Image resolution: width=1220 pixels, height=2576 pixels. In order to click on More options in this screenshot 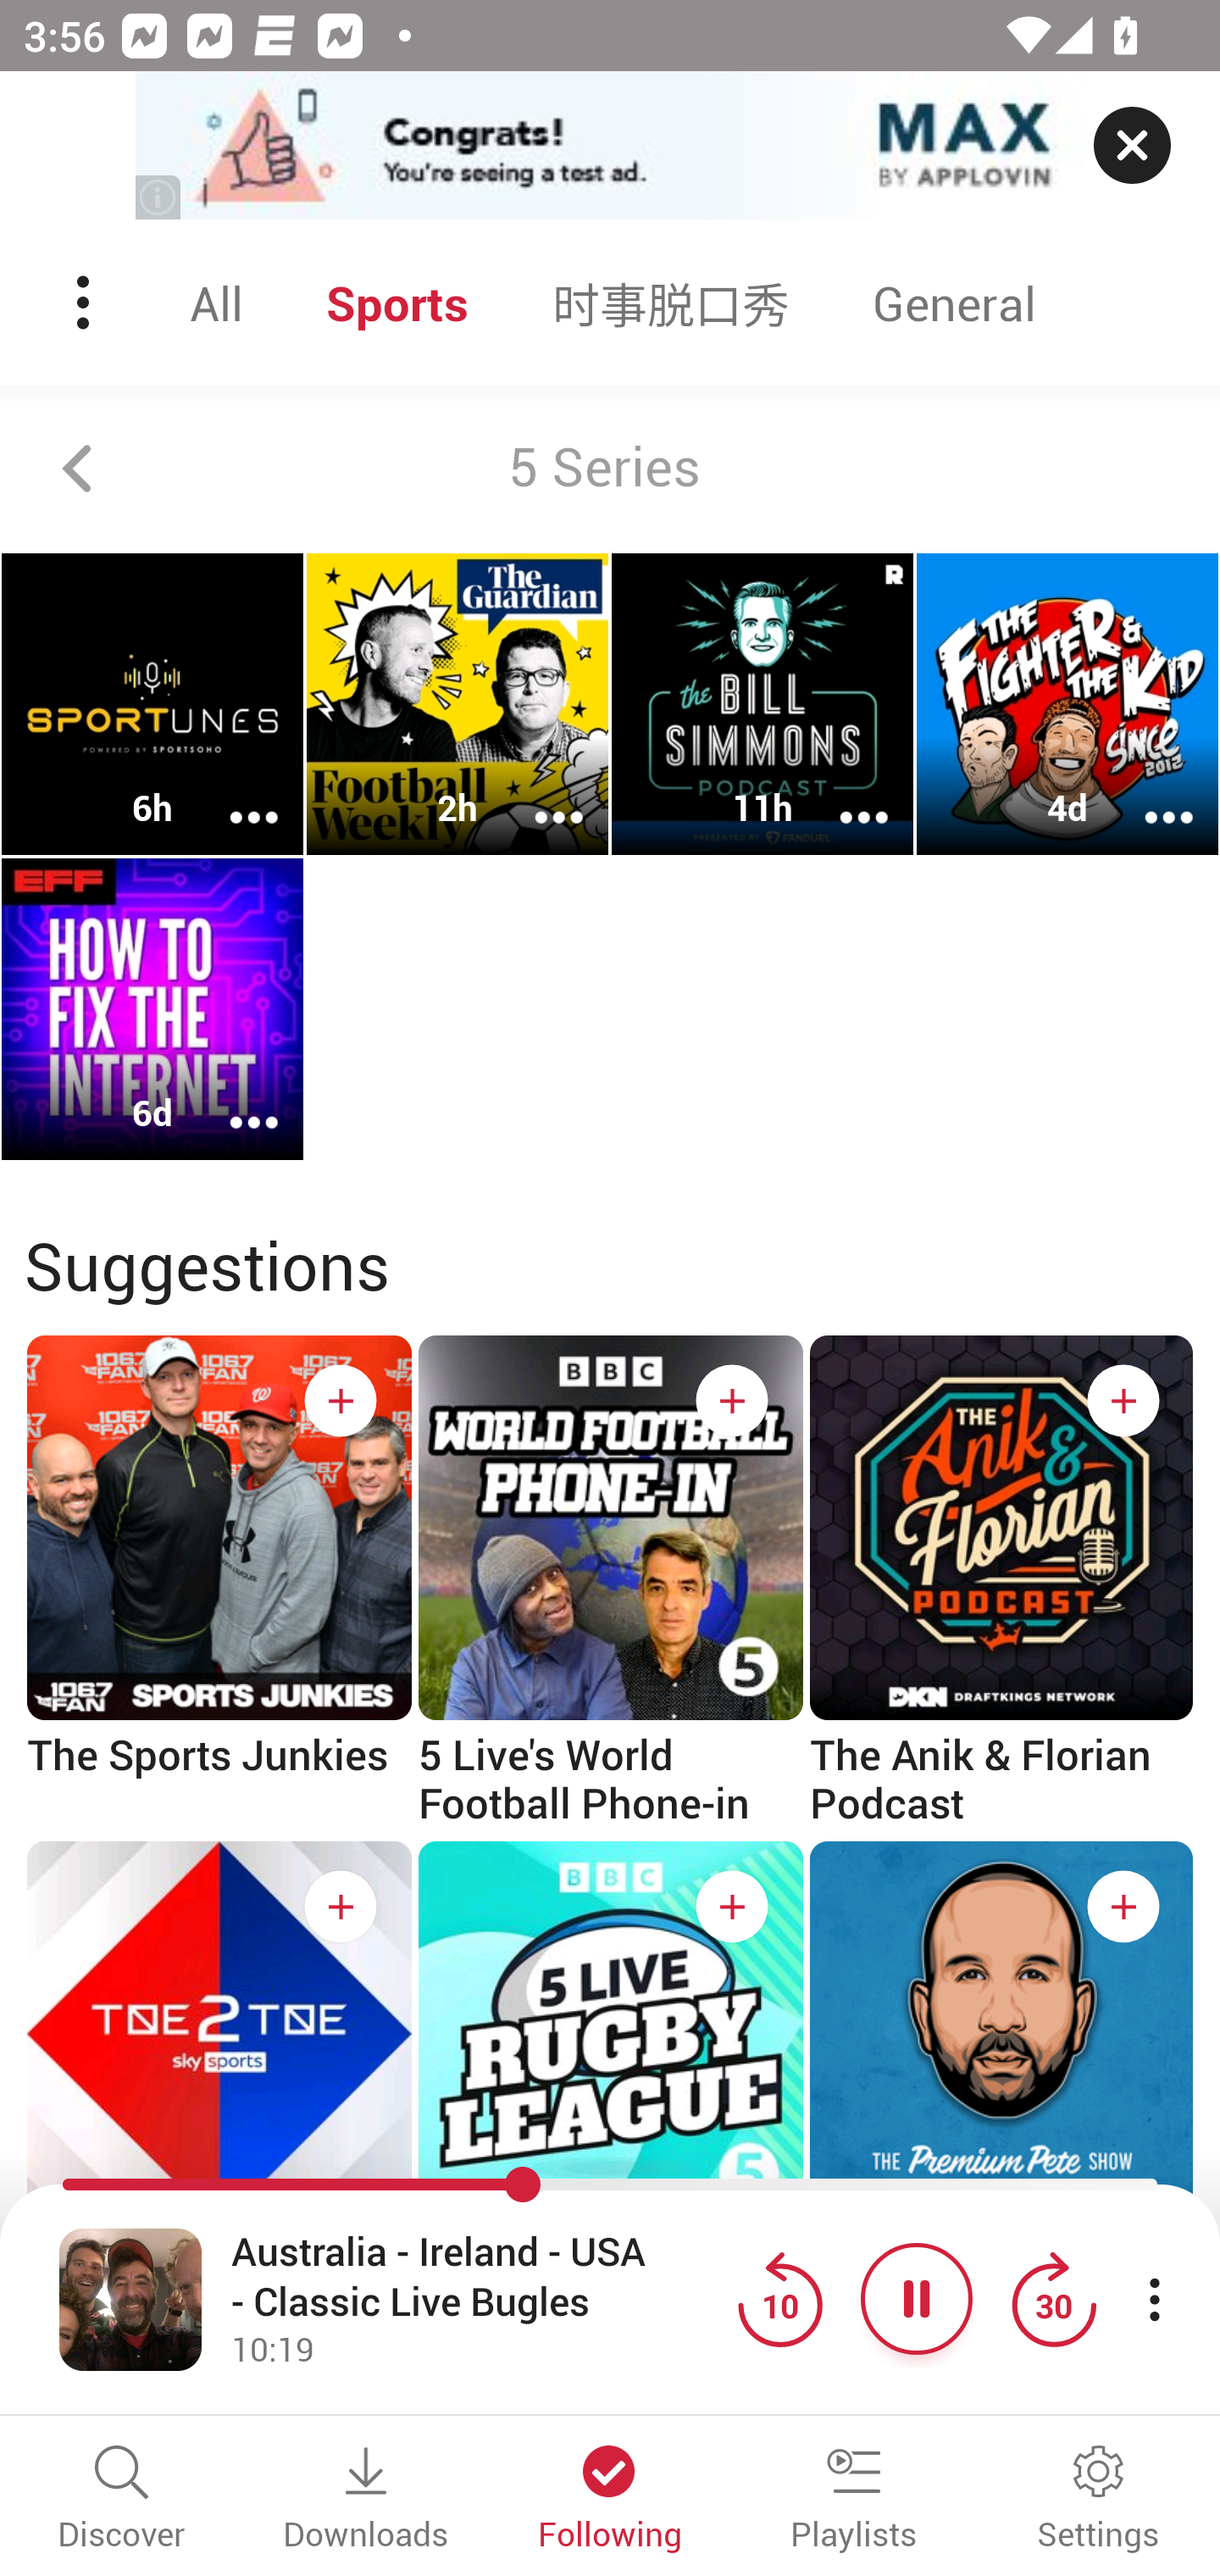, I will do `click(1147, 796)`.